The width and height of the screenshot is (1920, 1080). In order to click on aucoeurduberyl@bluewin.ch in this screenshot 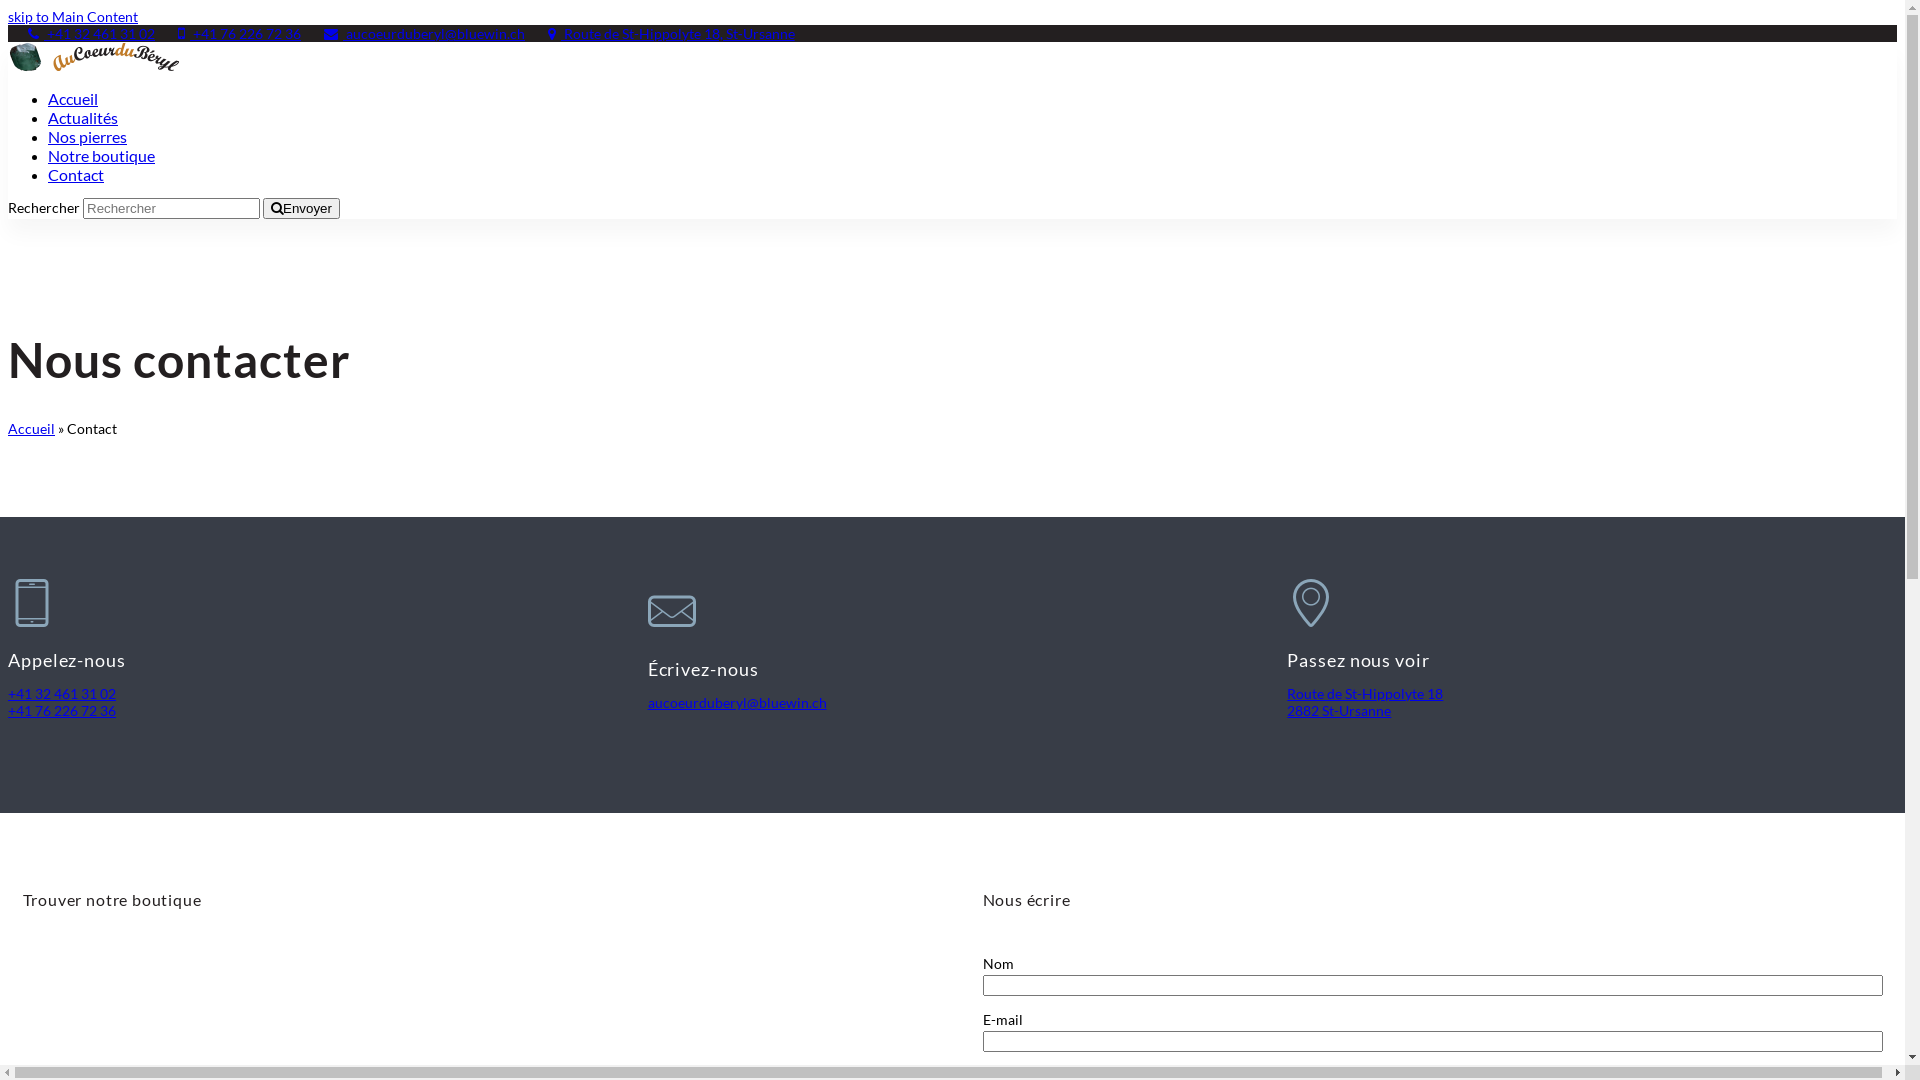, I will do `click(738, 702)`.